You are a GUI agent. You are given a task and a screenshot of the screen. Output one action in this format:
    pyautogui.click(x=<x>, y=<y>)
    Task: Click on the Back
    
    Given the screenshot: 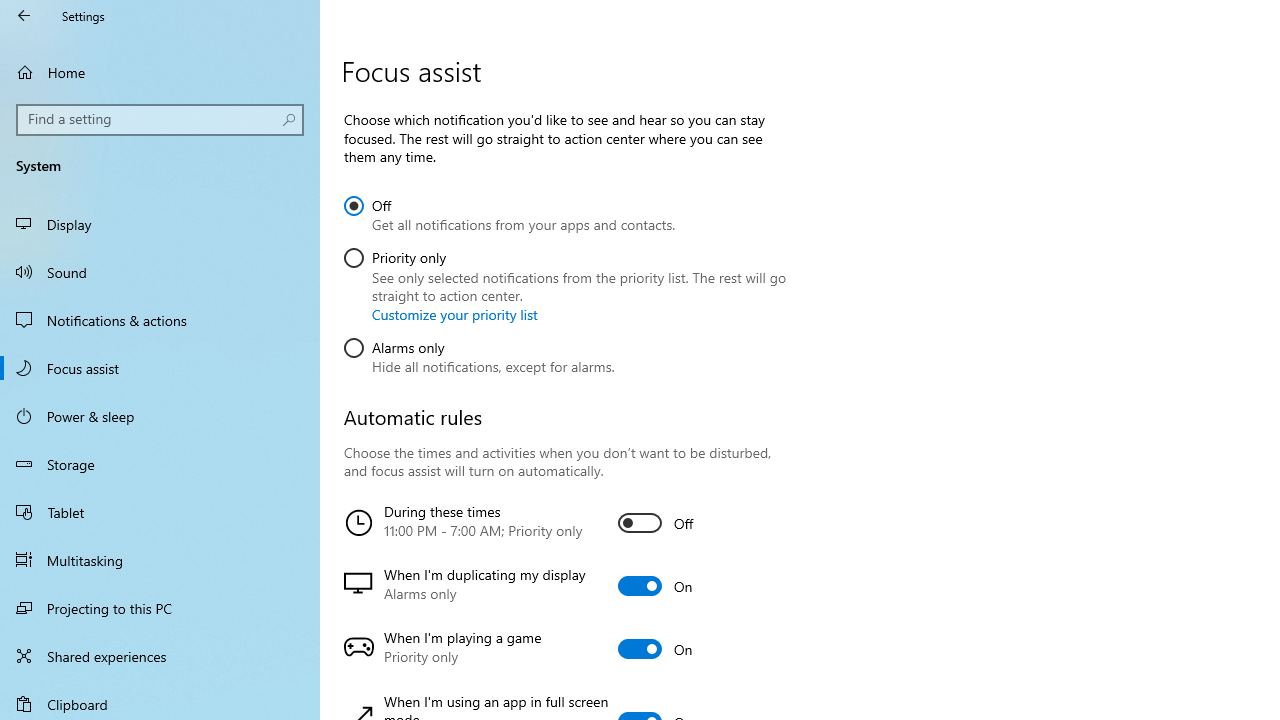 What is the action you would take?
    pyautogui.click(x=24, y=16)
    